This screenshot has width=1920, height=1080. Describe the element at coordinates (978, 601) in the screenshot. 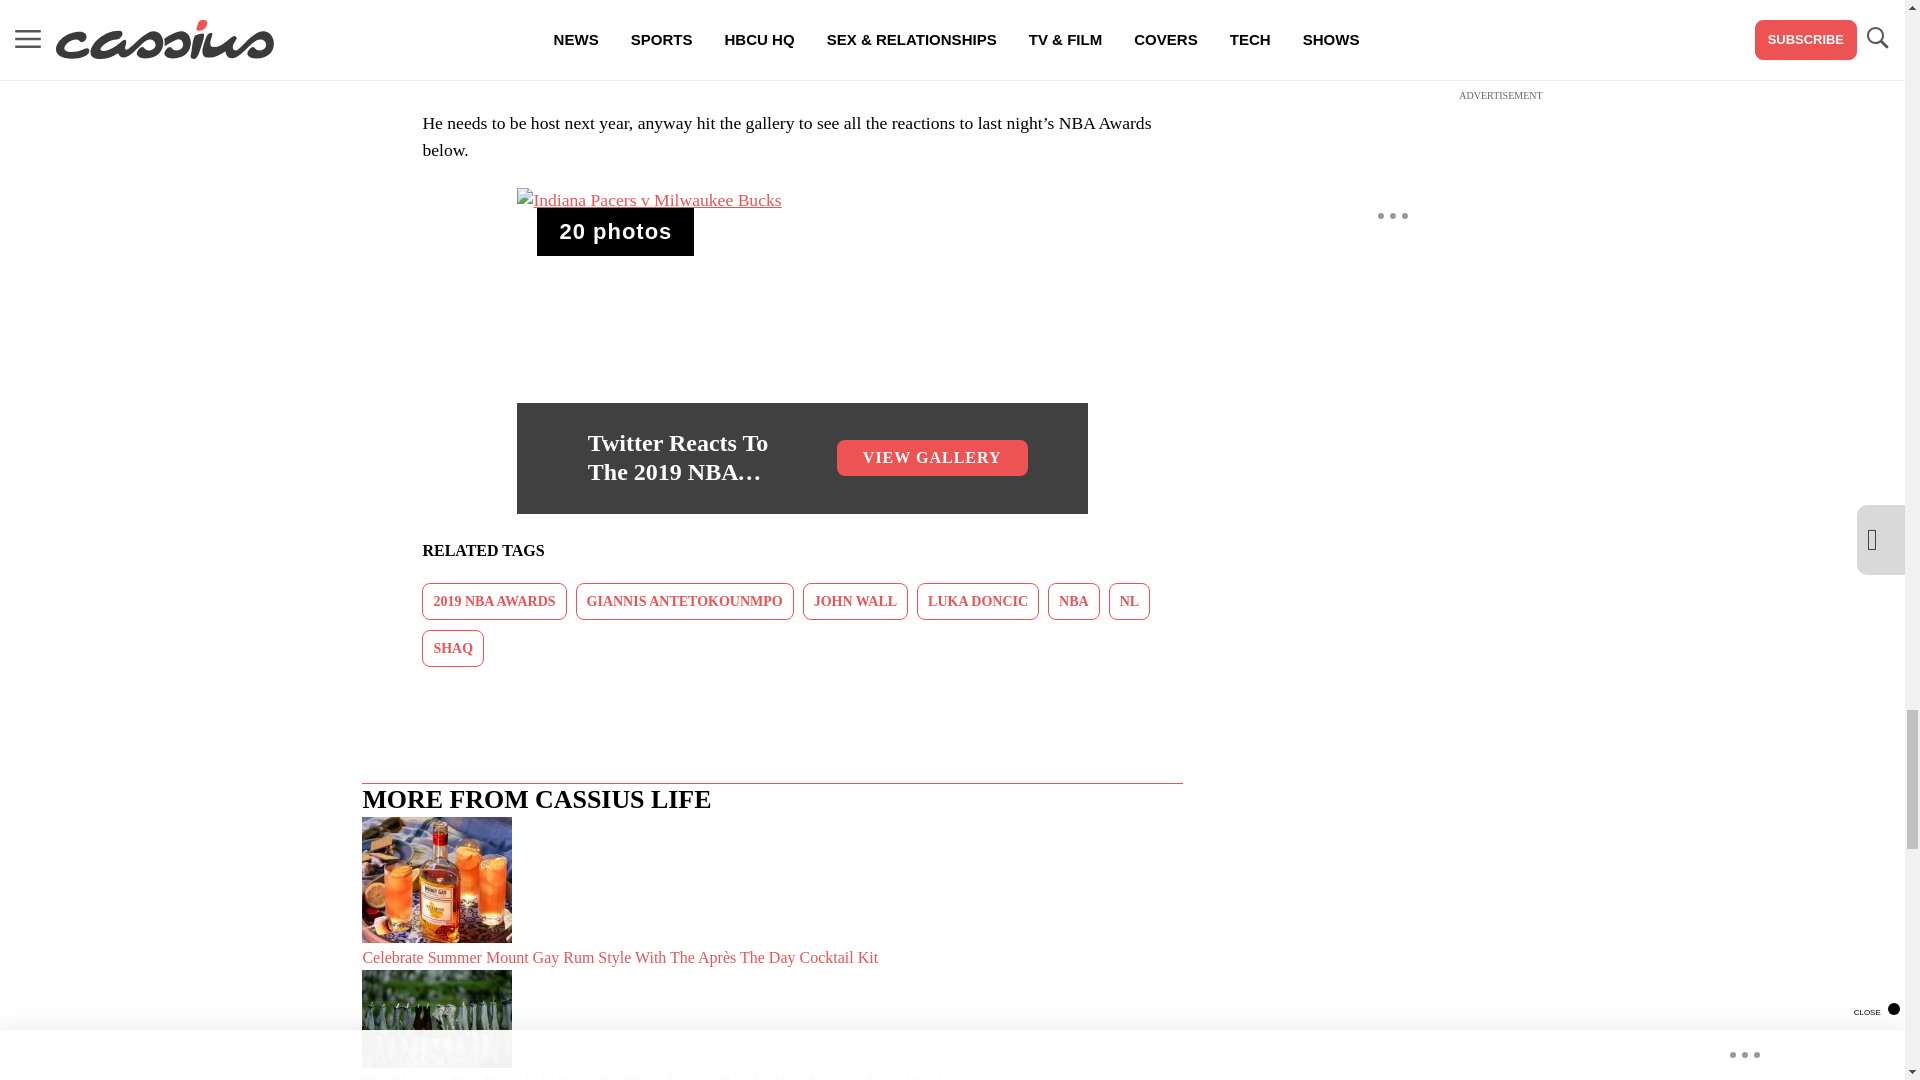

I see `LUKA DONCIC` at that location.